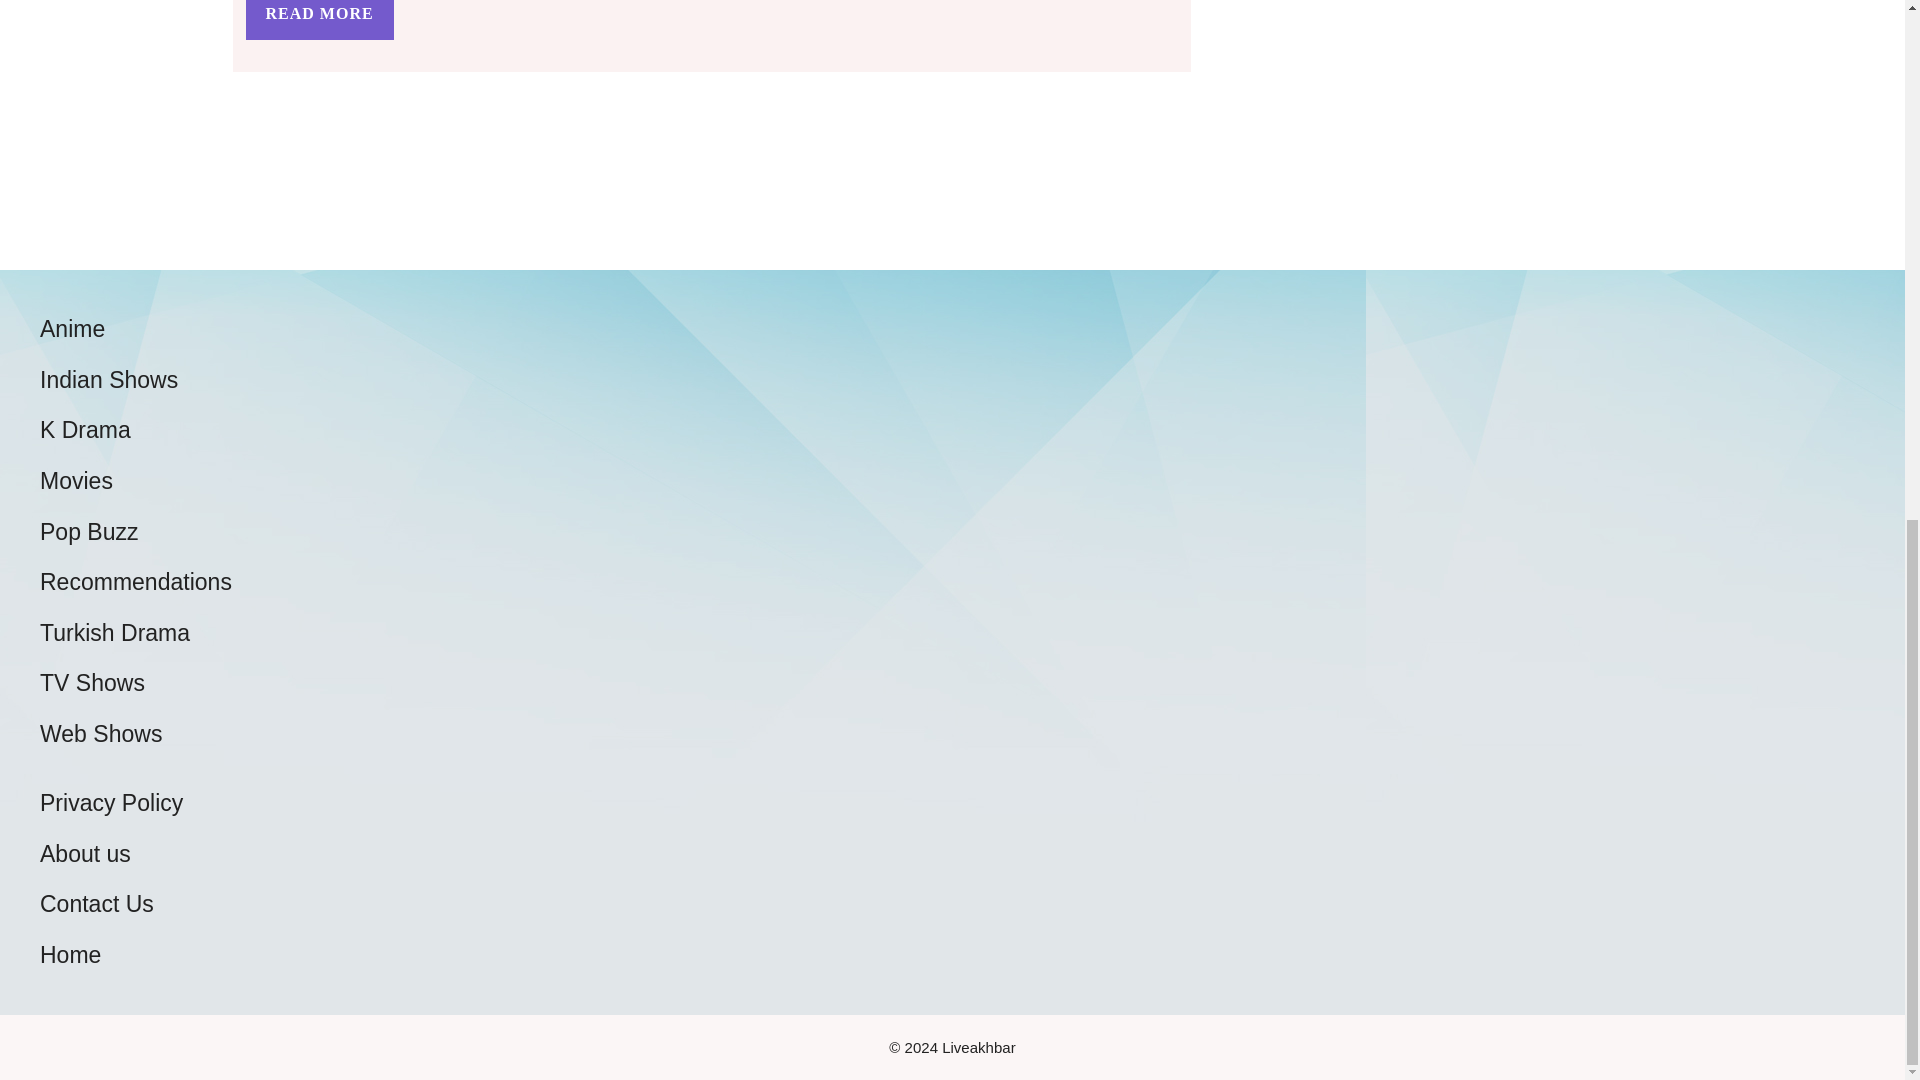 The height and width of the screenshot is (1080, 1920). Describe the element at coordinates (319, 20) in the screenshot. I see `The Woman In The Window Release Date Finally Announced!` at that location.